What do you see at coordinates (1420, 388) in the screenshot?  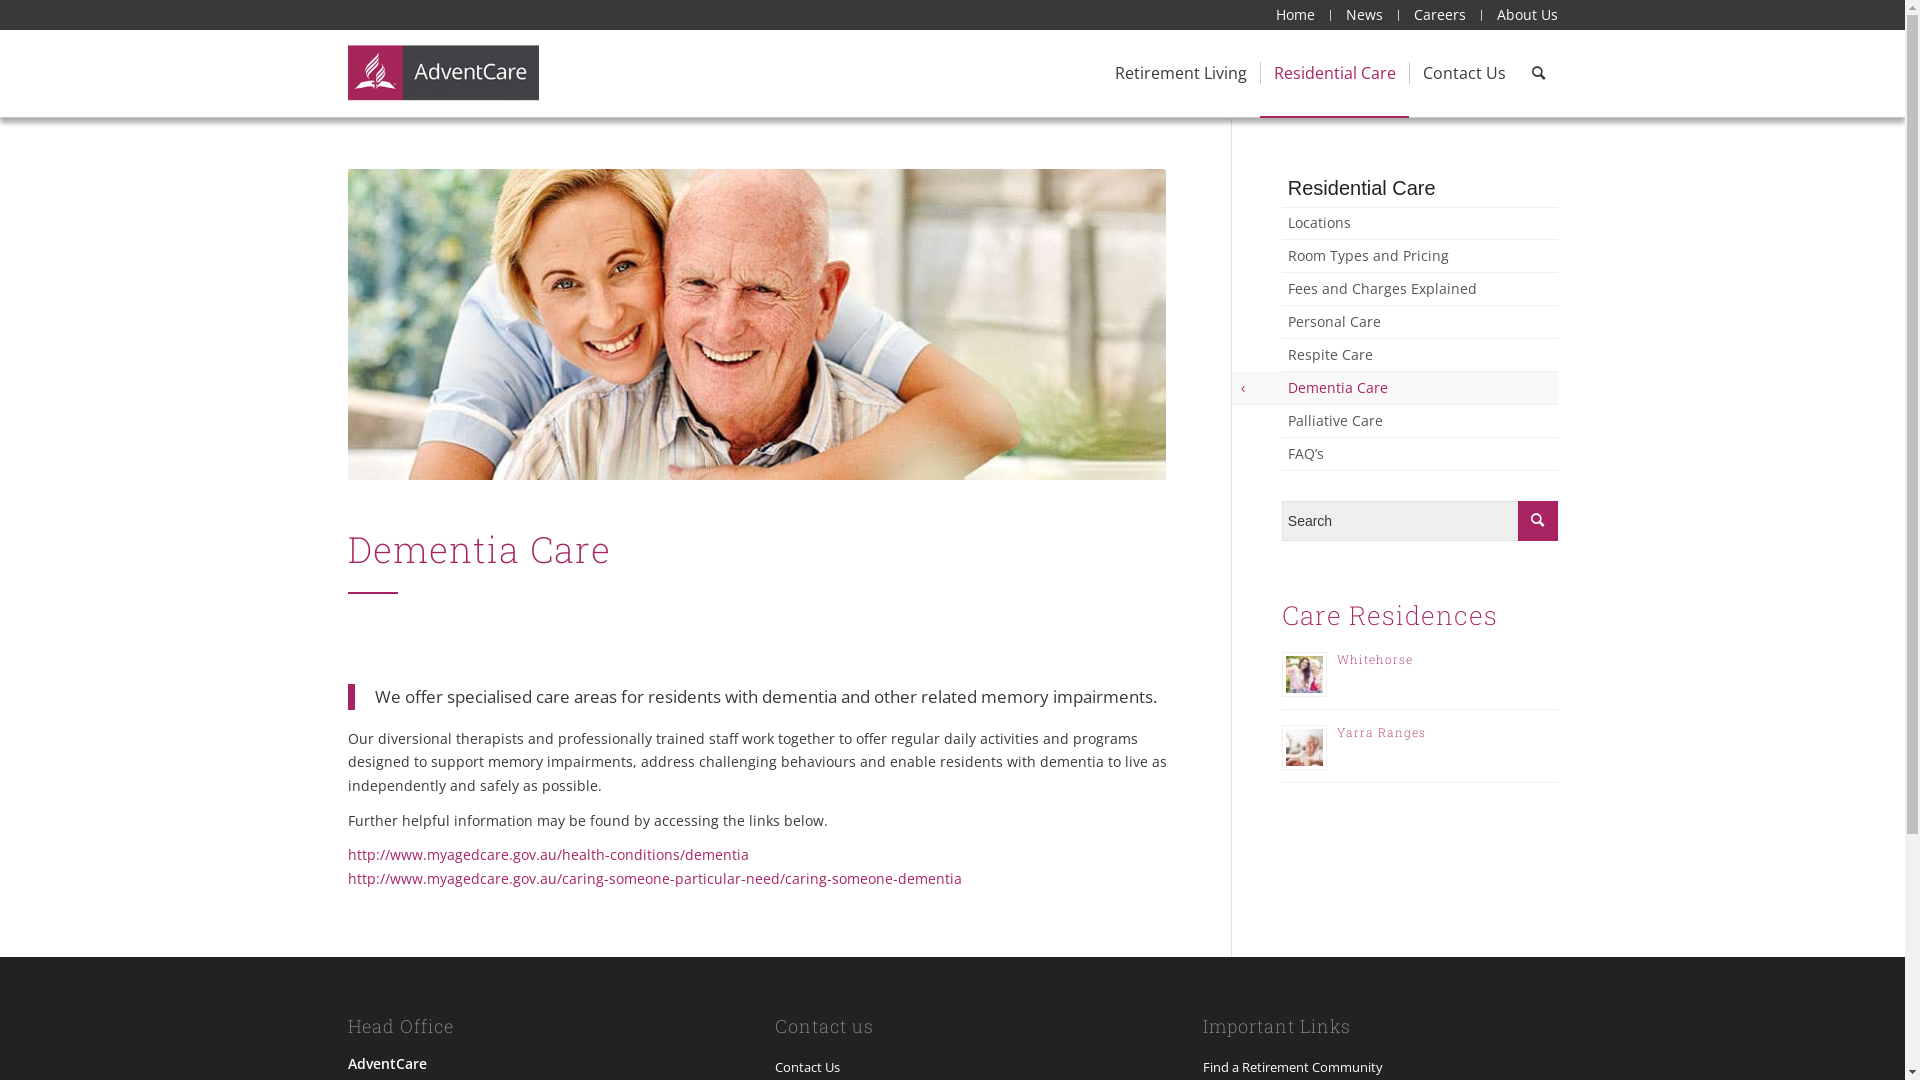 I see `Dementia Care` at bounding box center [1420, 388].